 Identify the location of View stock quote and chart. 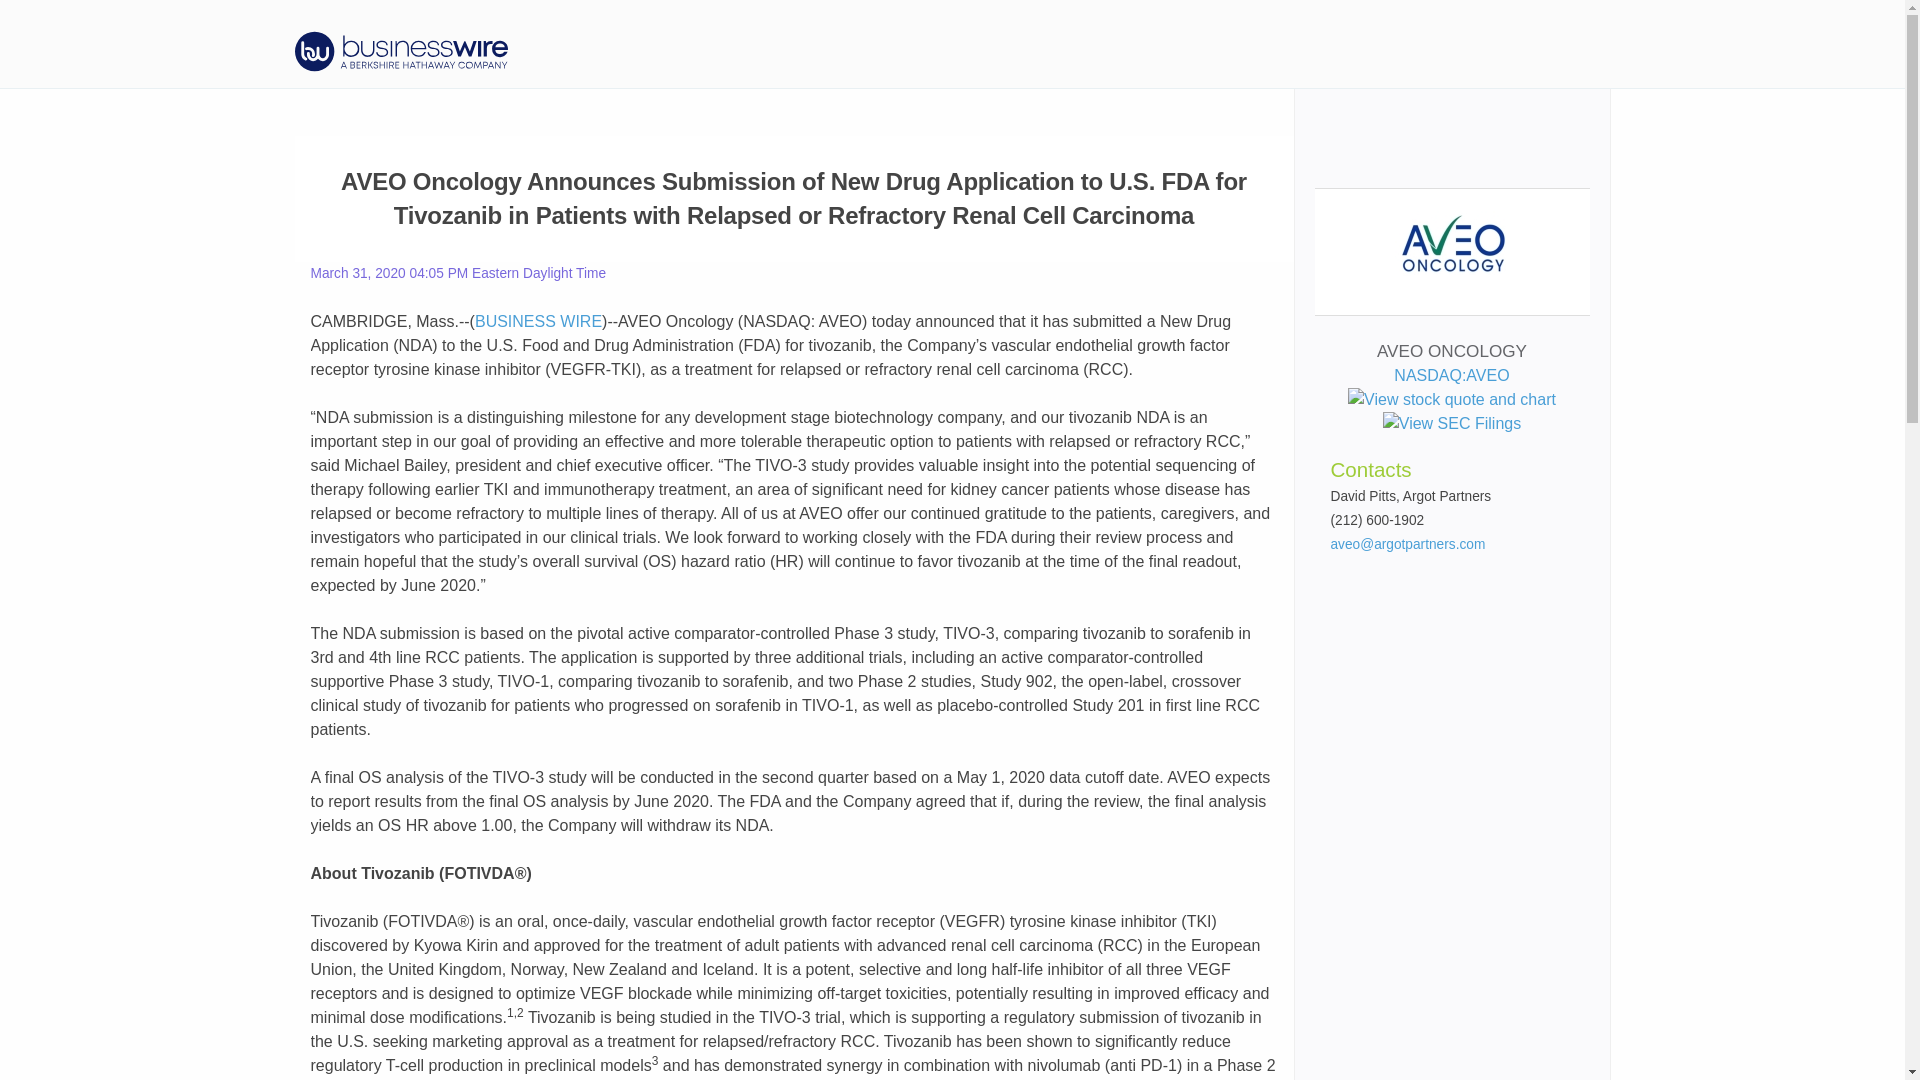
(1451, 399).